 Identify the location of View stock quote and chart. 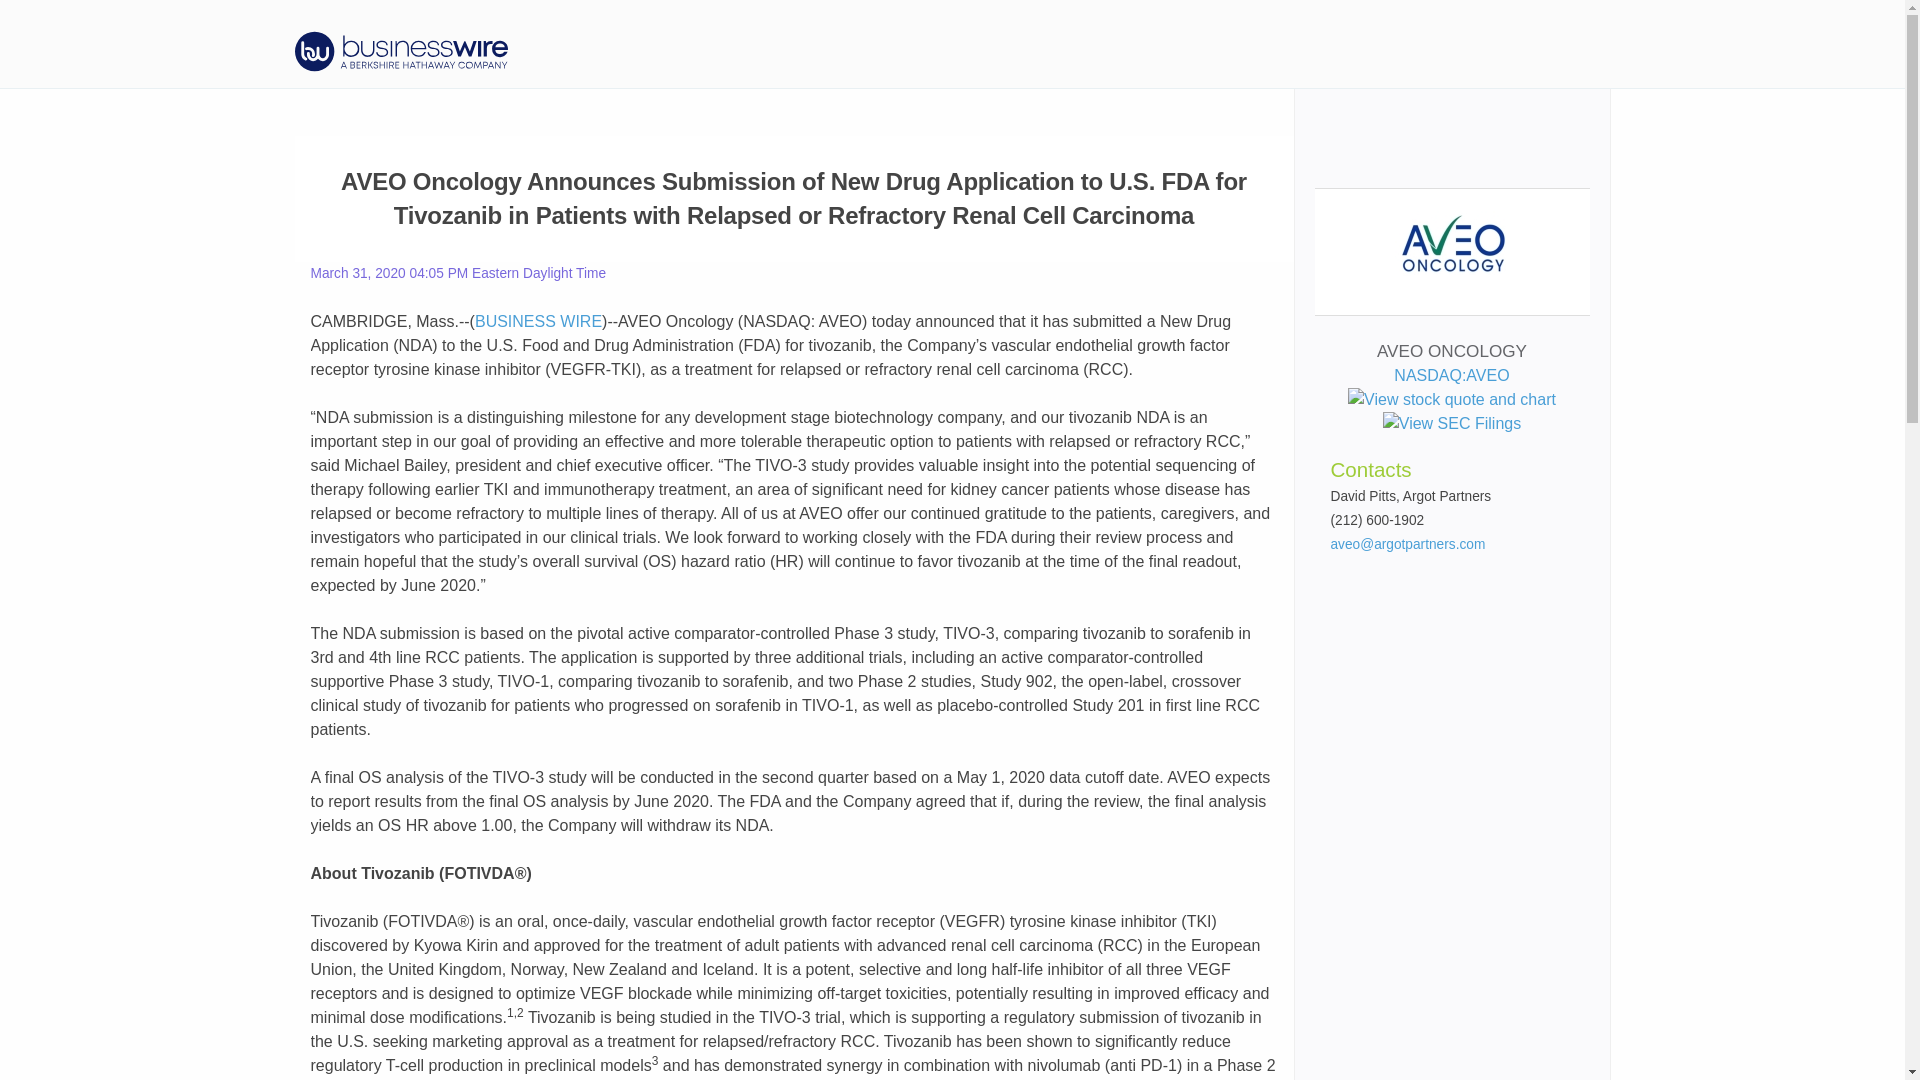
(1451, 399).